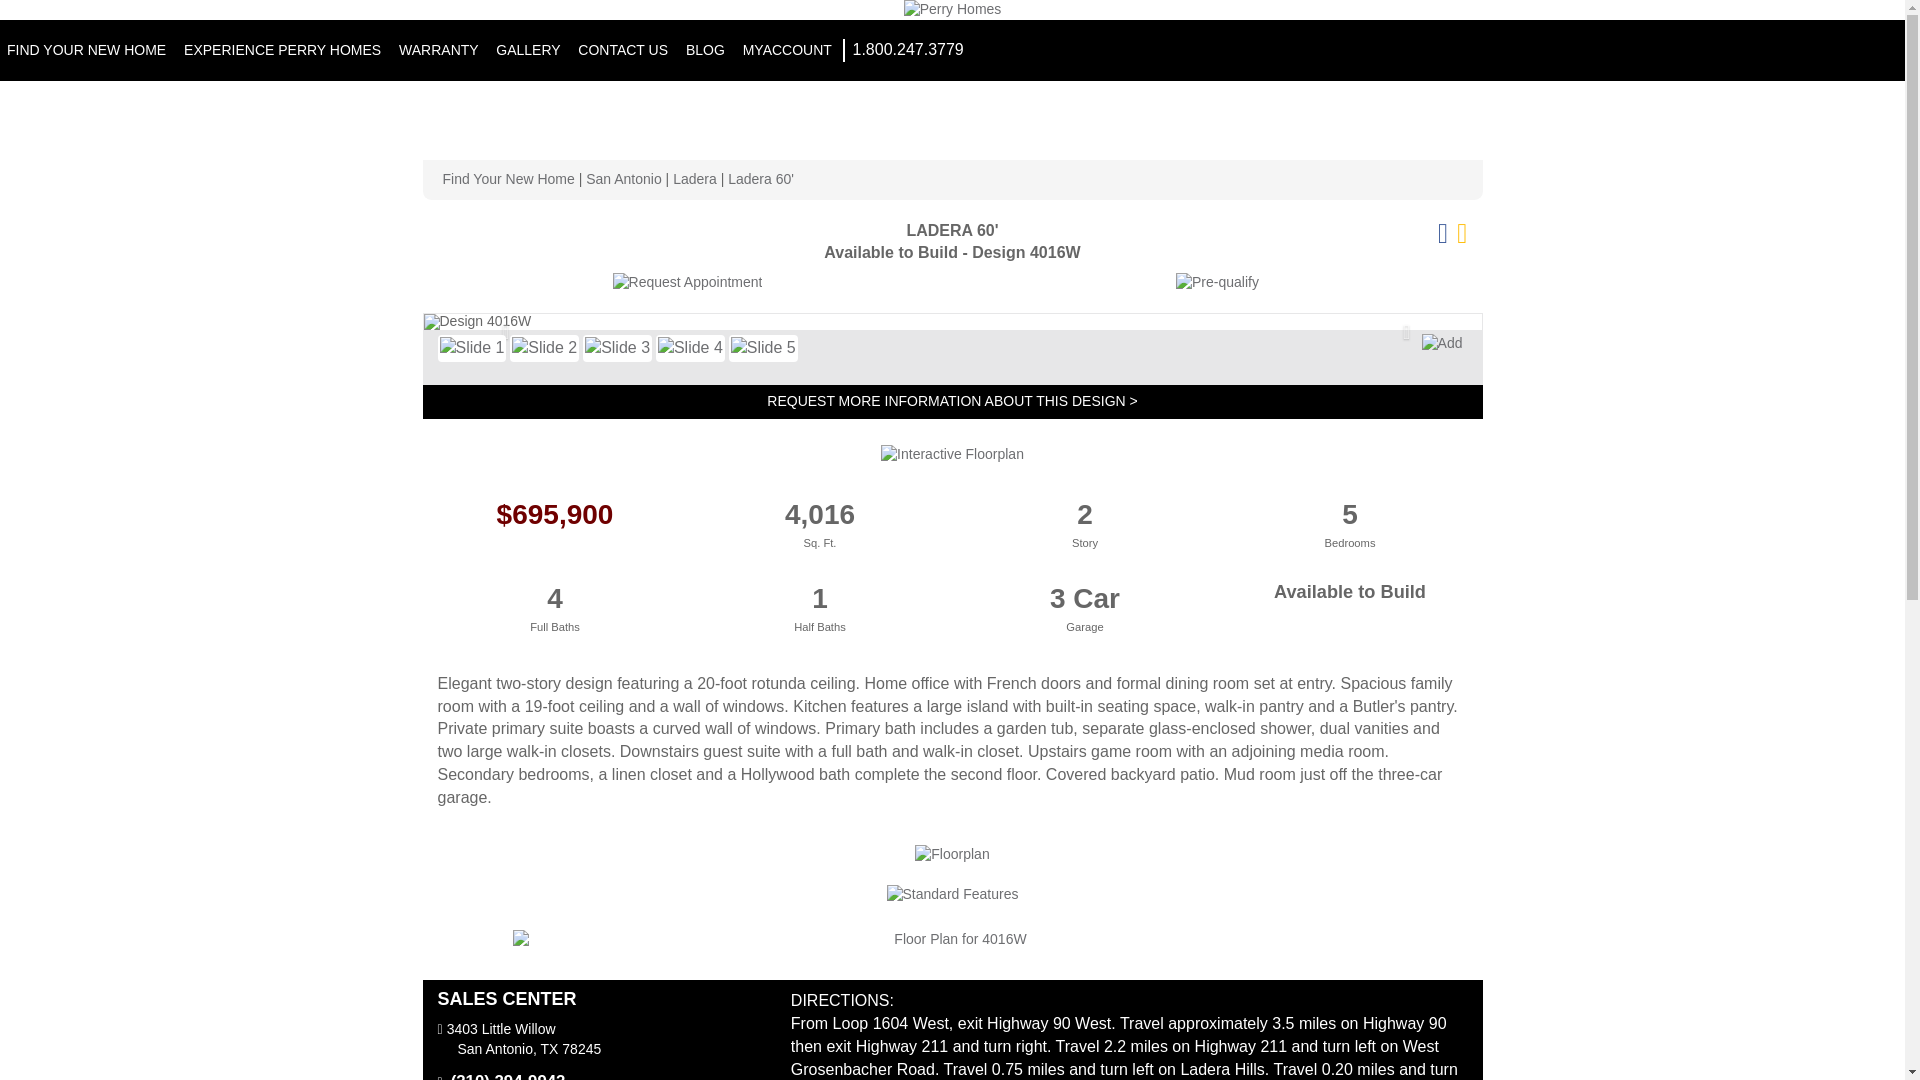  I want to click on EXPERIENCE PERRY HOMES , so click(284, 50).